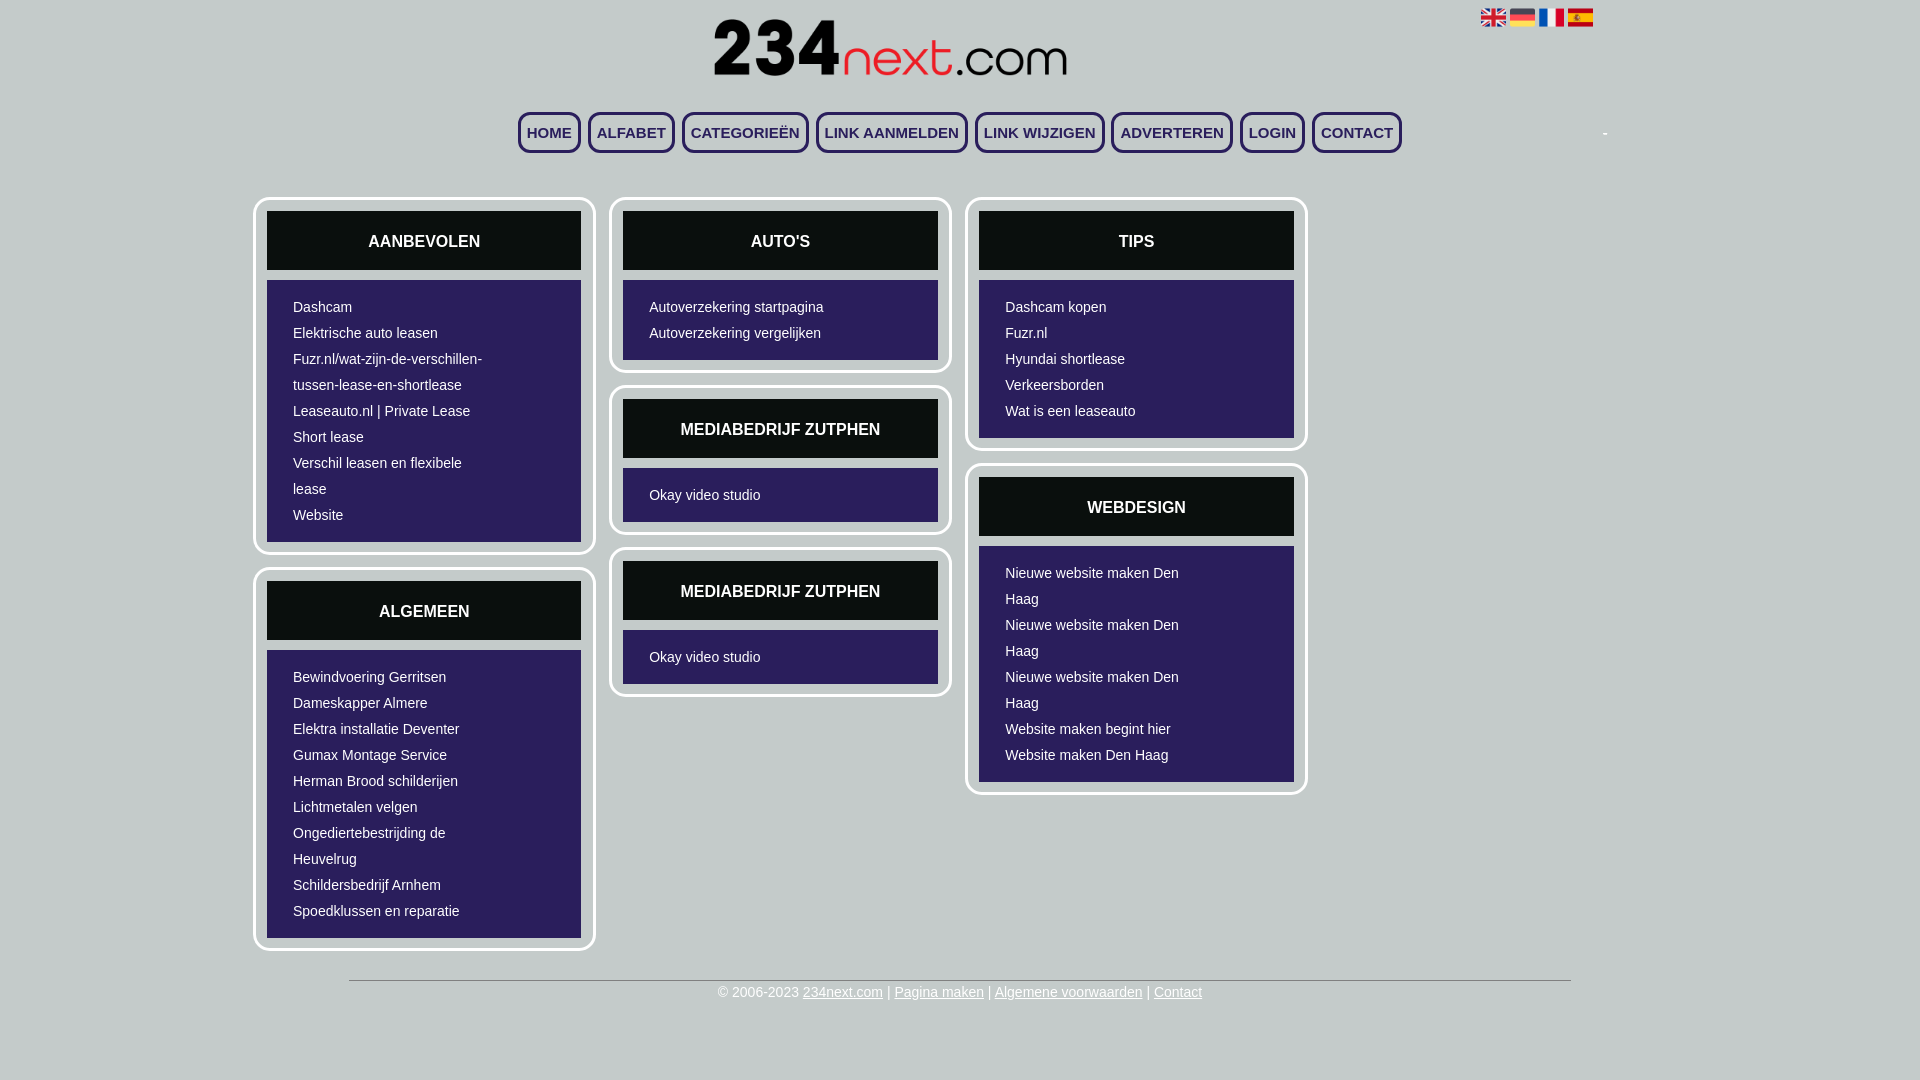 The width and height of the screenshot is (1920, 1080). Describe the element at coordinates (550, 132) in the screenshot. I see `HOME` at that location.